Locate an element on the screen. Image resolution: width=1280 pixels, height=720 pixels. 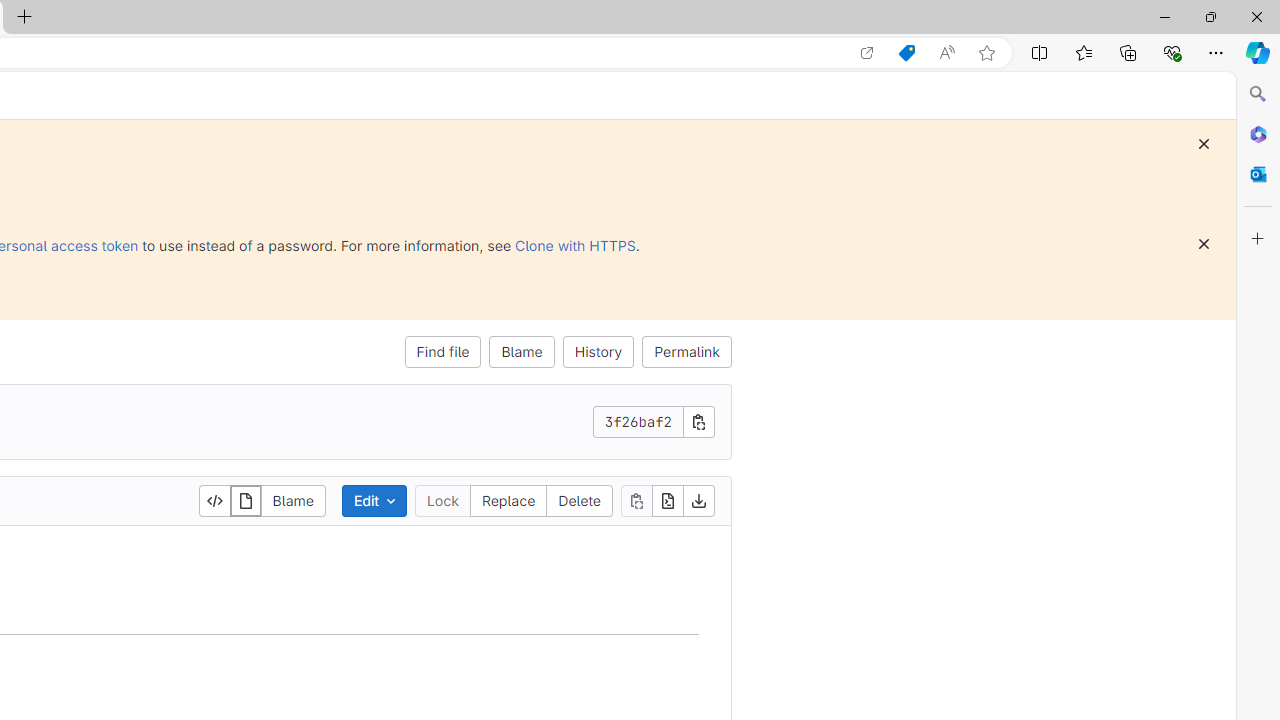
Display source is located at coordinates (214, 500).